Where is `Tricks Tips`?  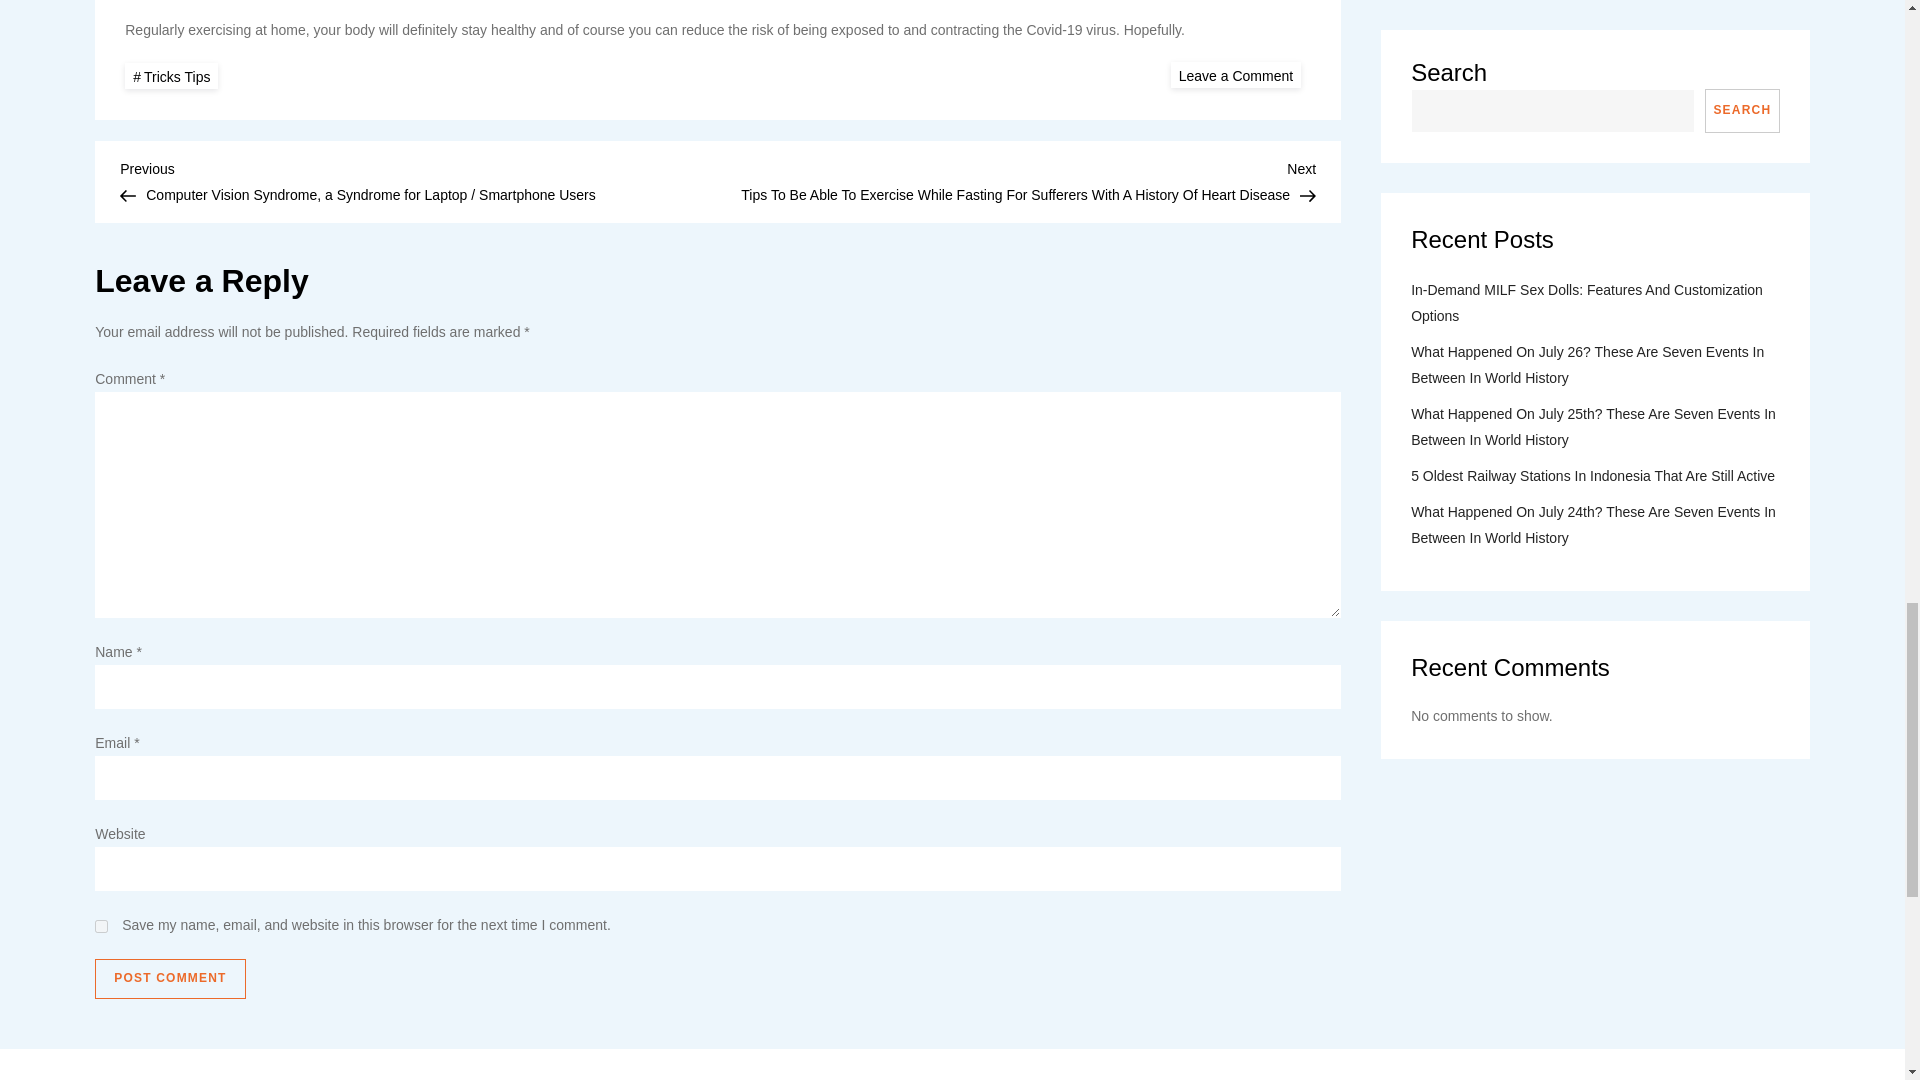 Tricks Tips is located at coordinates (171, 76).